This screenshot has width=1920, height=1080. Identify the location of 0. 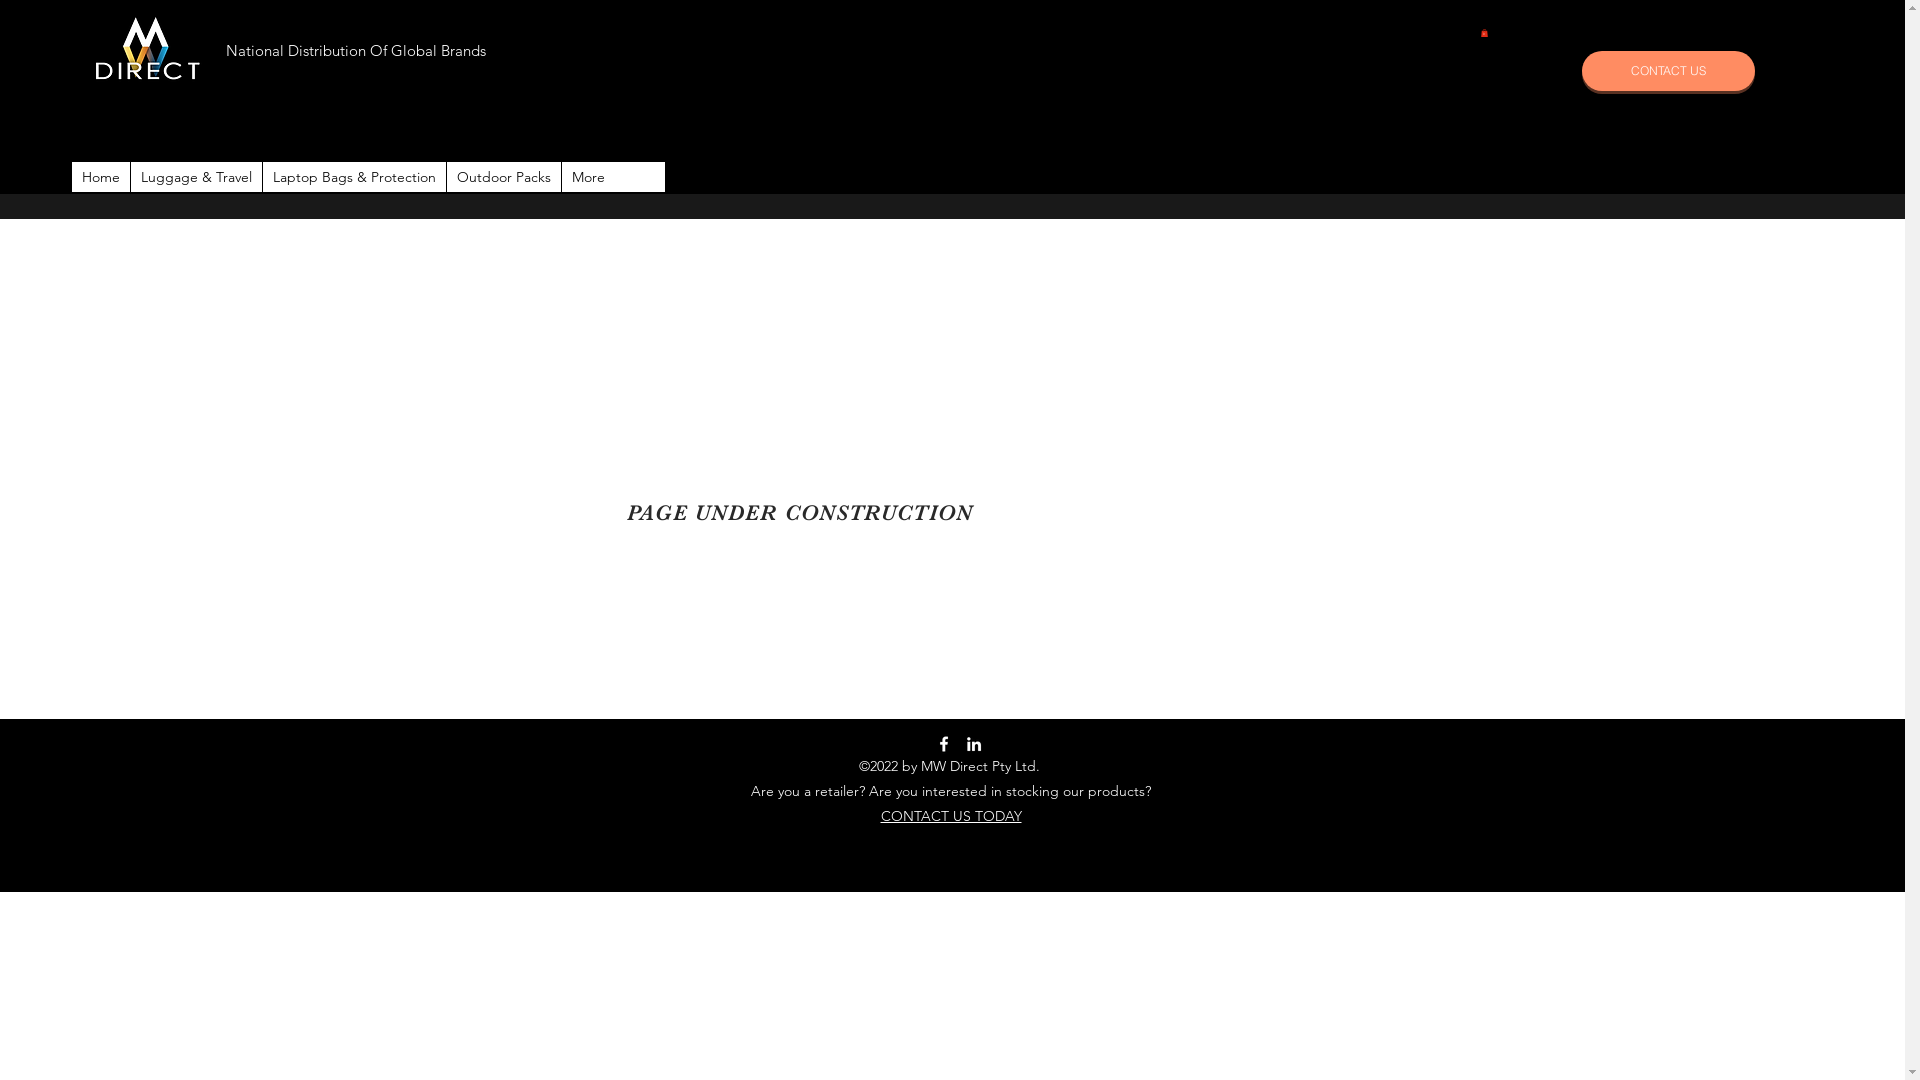
(1484, 33).